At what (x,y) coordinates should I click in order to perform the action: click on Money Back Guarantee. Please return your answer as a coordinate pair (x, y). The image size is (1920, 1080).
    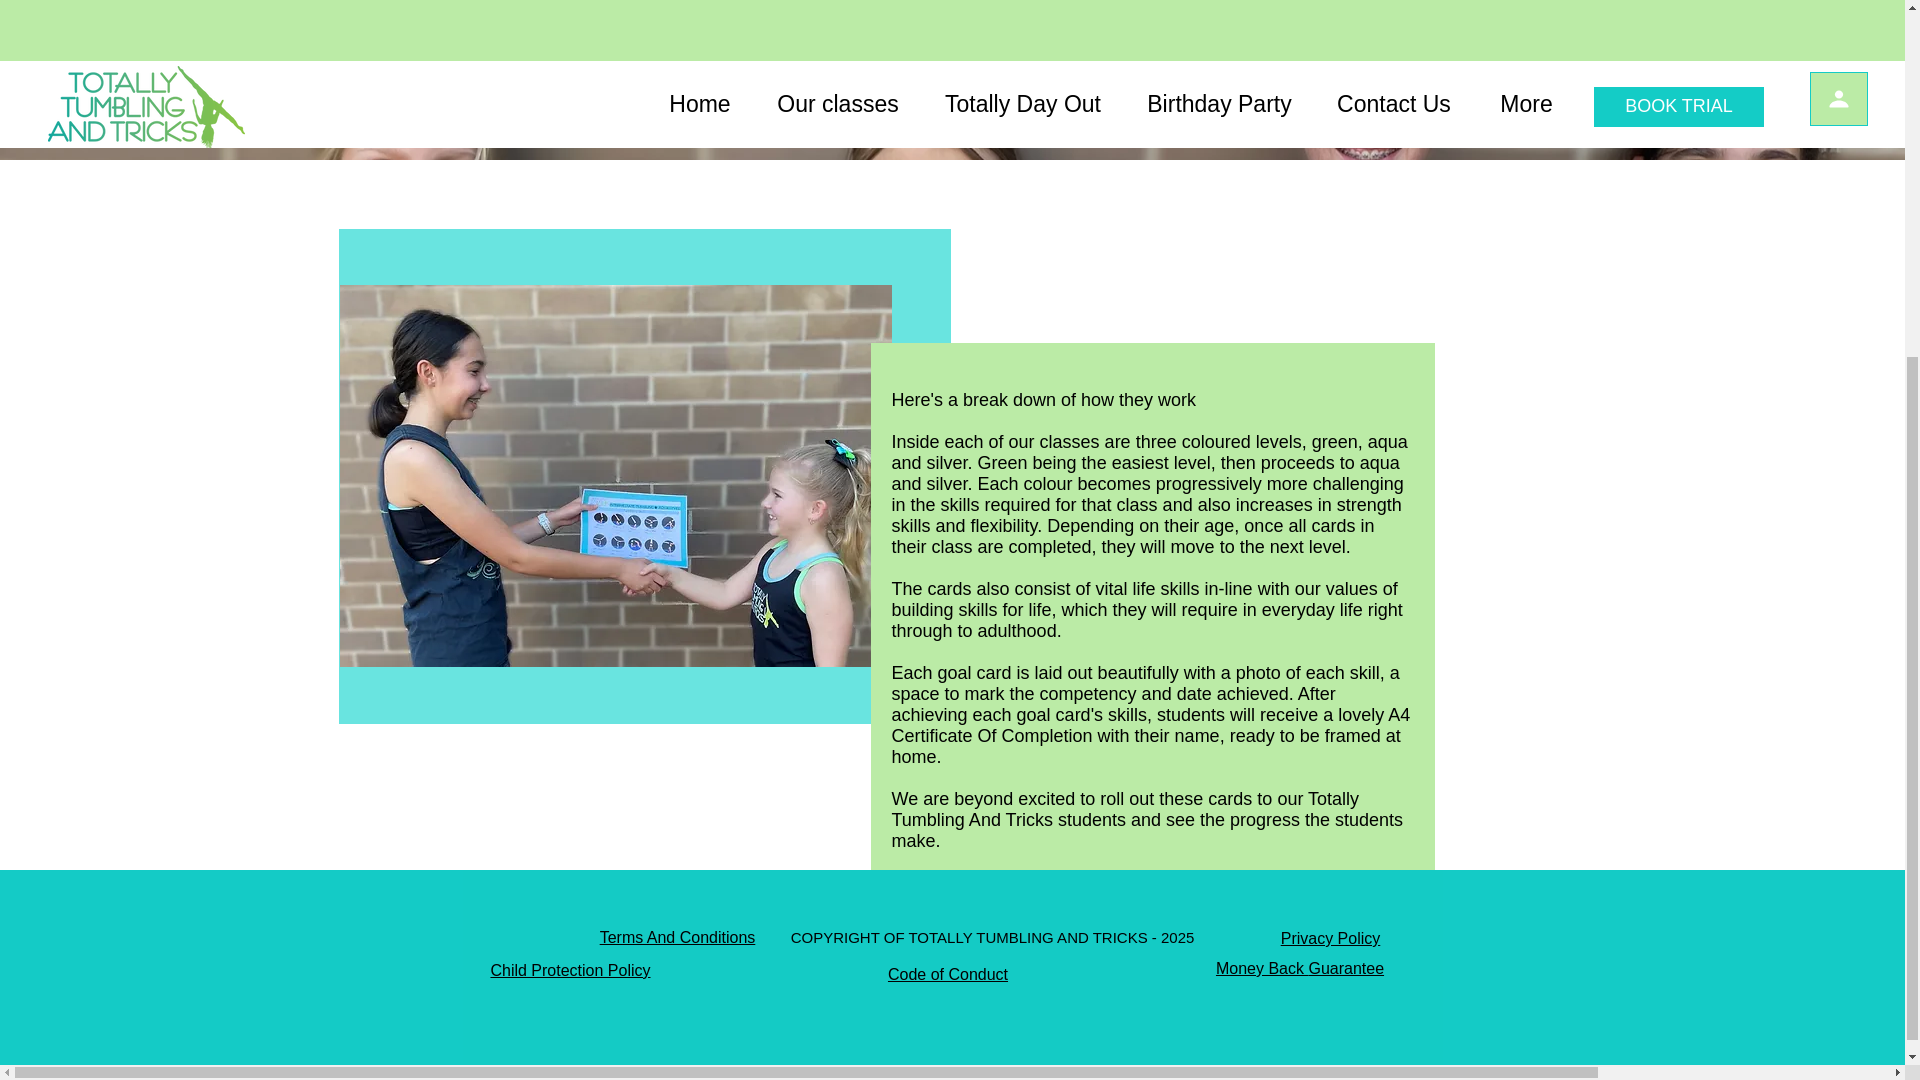
    Looking at the image, I should click on (1300, 968).